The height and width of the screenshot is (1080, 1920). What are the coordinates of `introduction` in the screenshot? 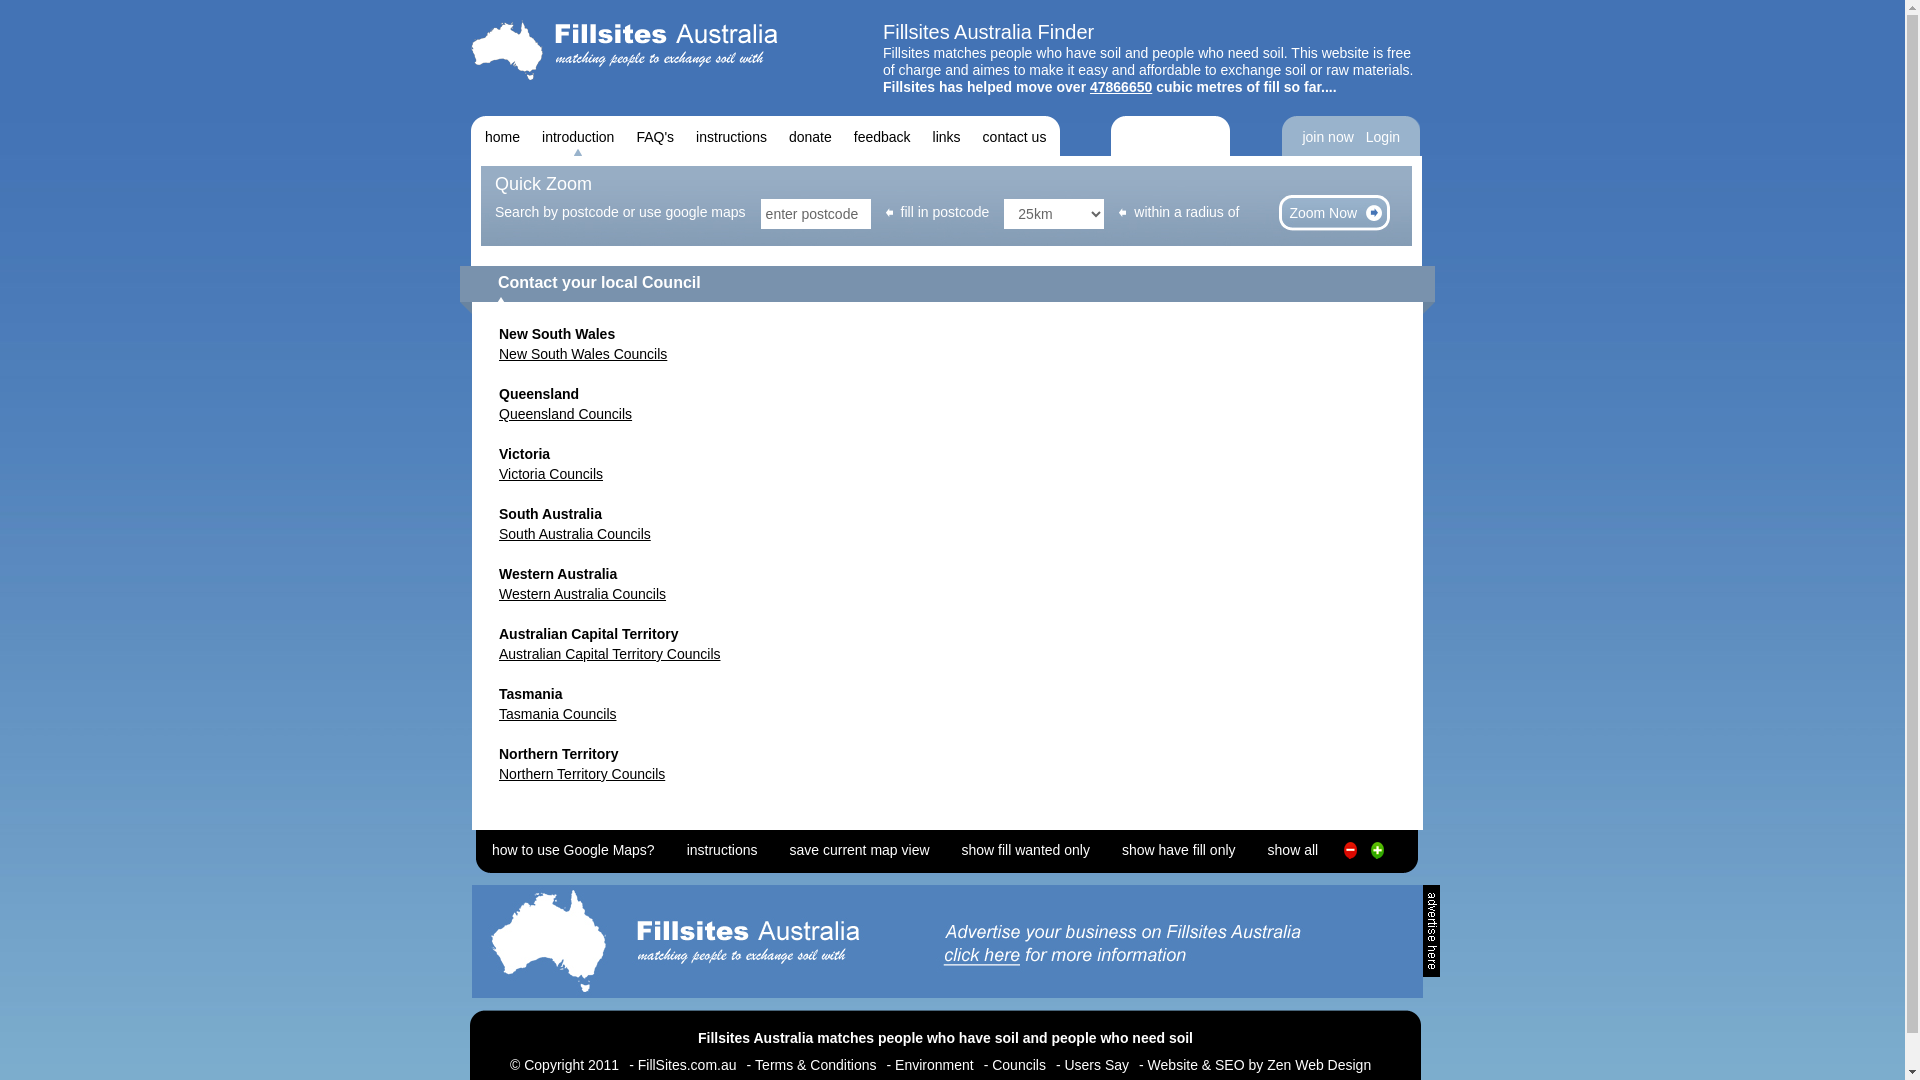 It's located at (578, 136).